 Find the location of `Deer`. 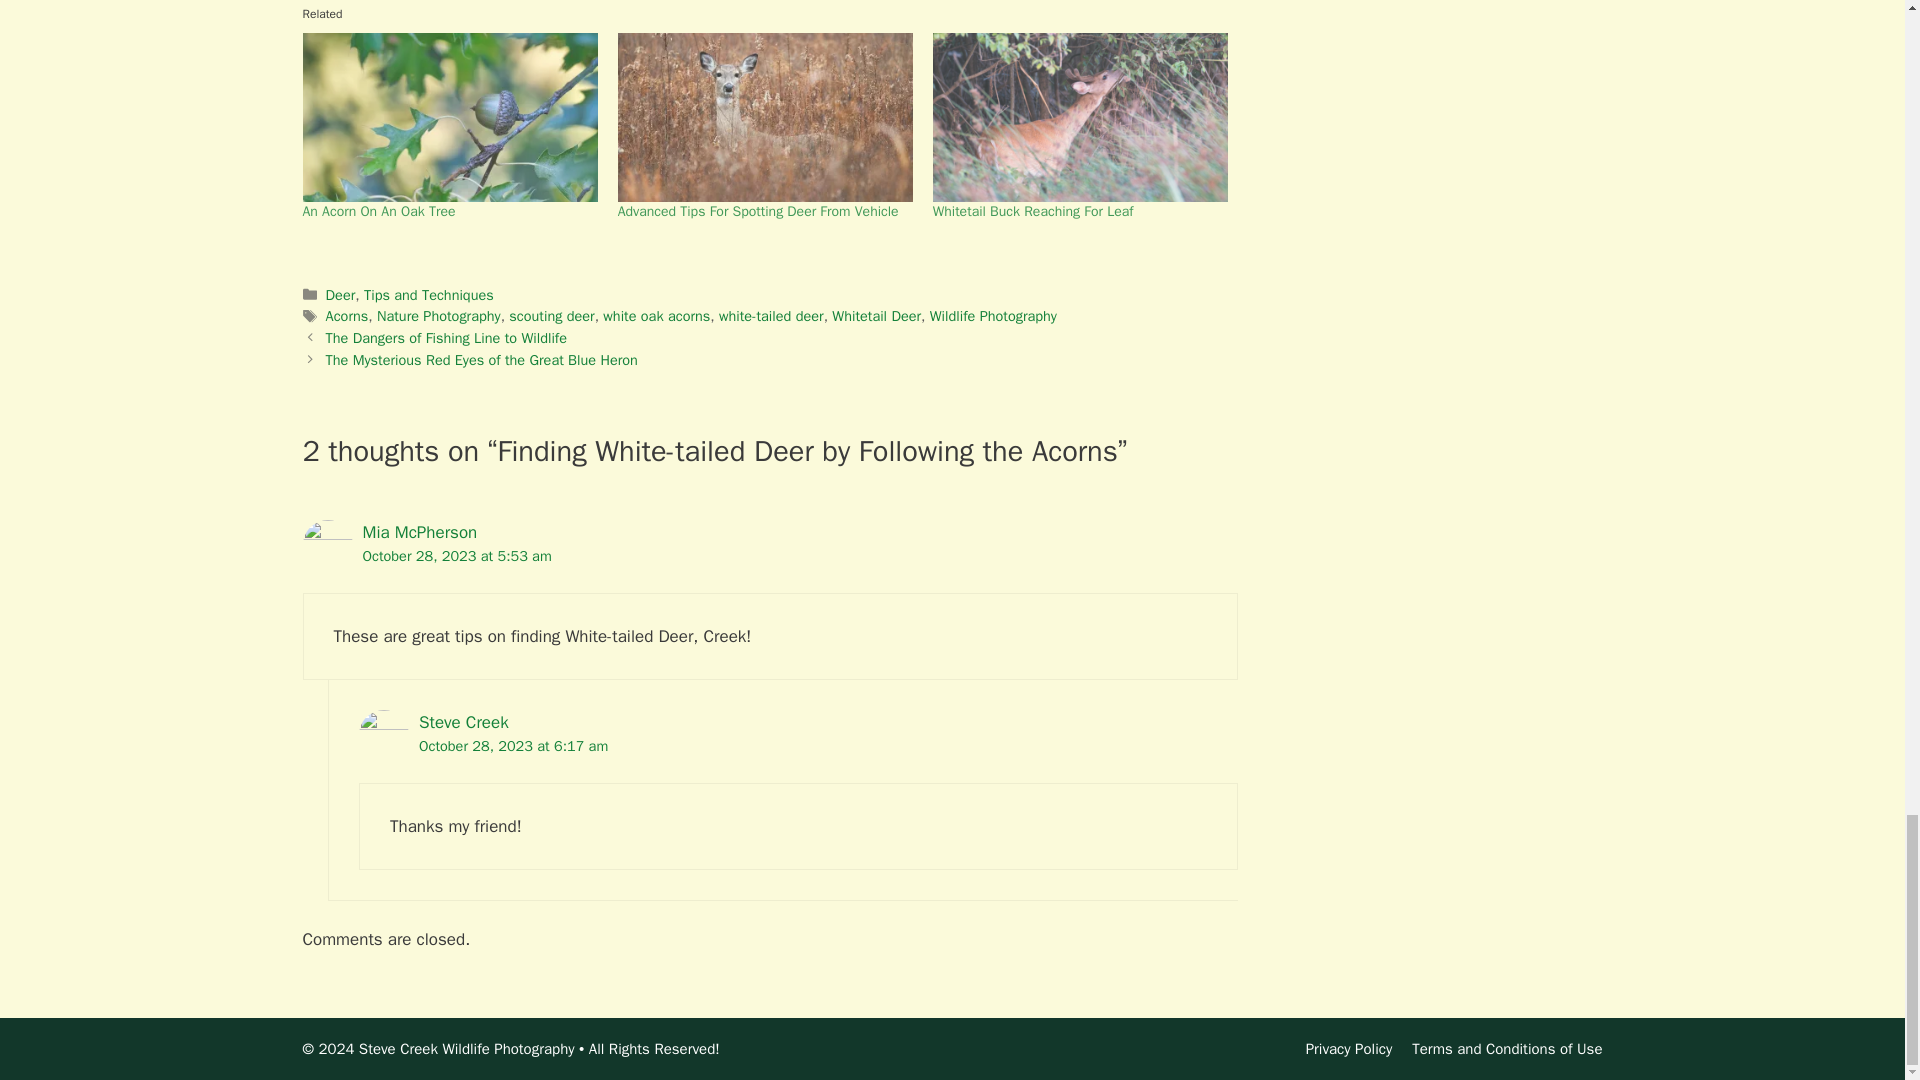

Deer is located at coordinates (340, 294).